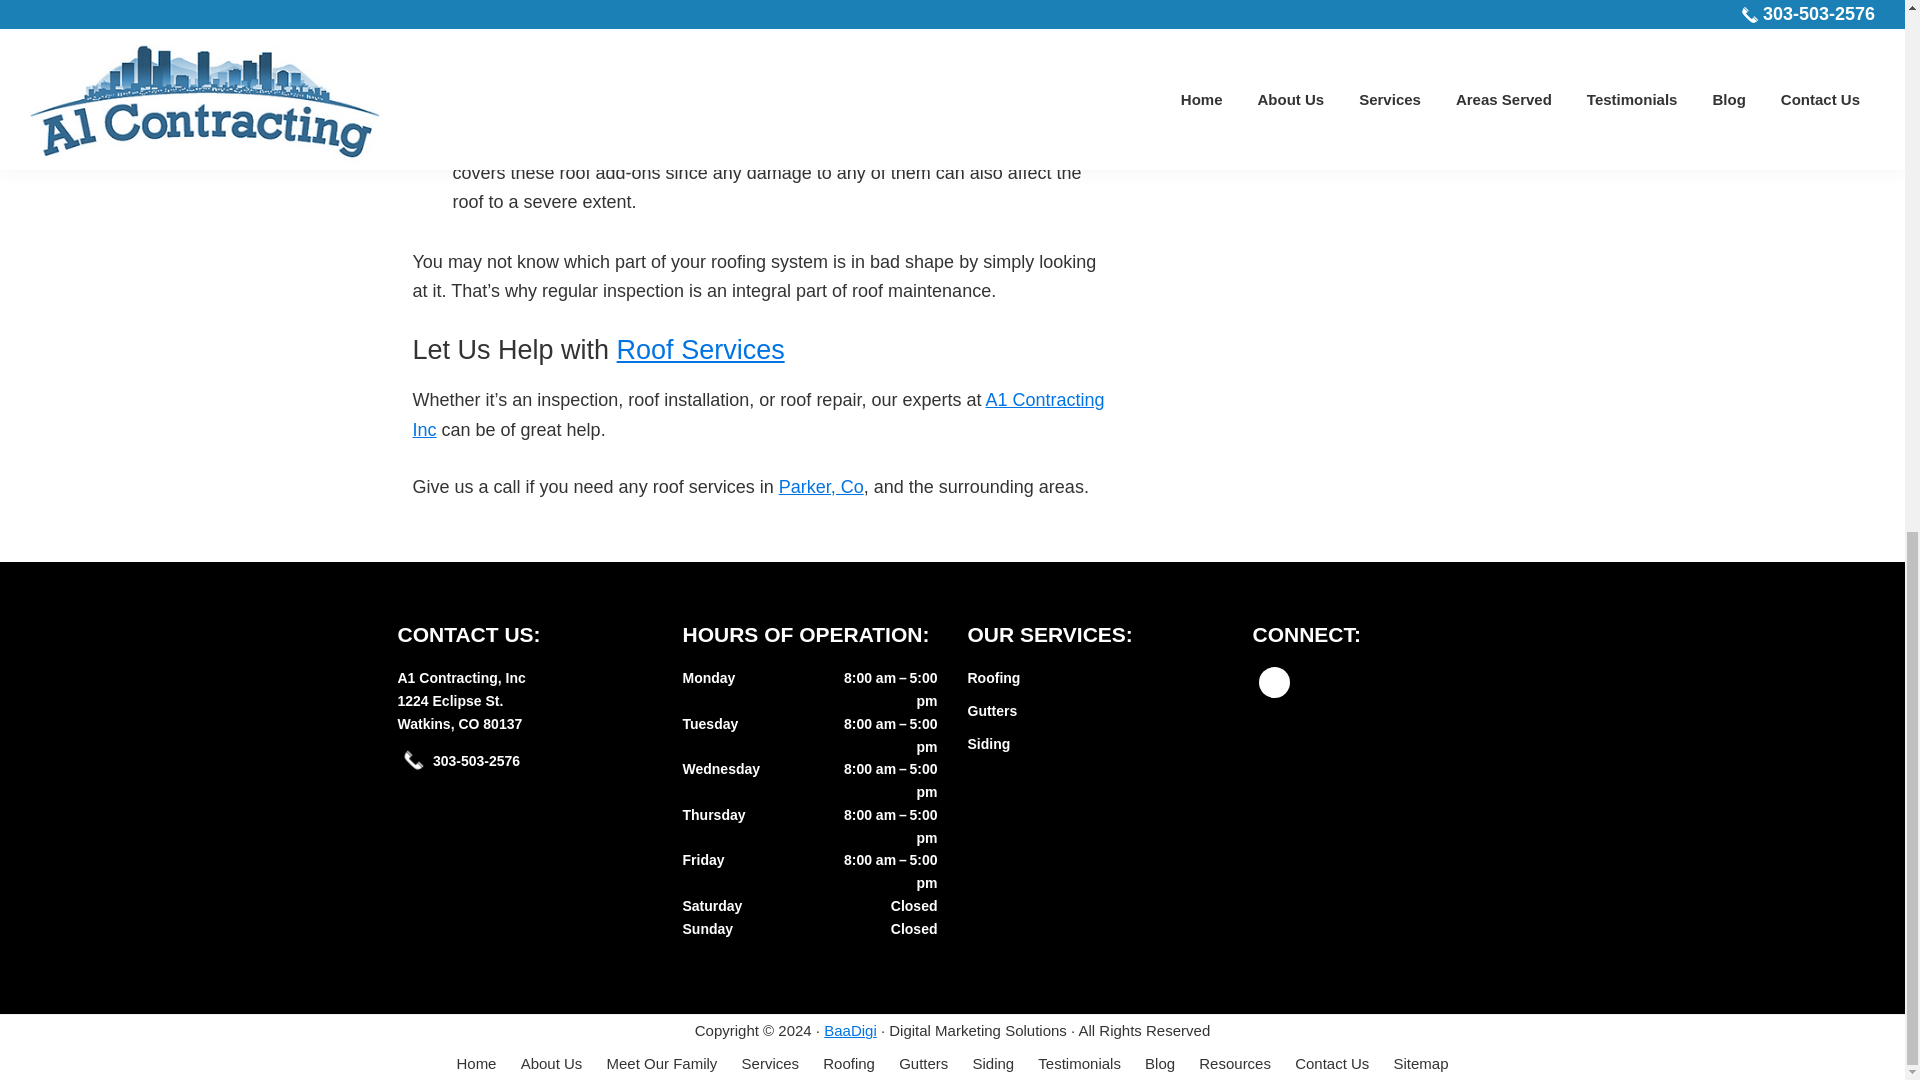 The width and height of the screenshot is (1920, 1080). What do you see at coordinates (662, 1064) in the screenshot?
I see `Meet Our Family` at bounding box center [662, 1064].